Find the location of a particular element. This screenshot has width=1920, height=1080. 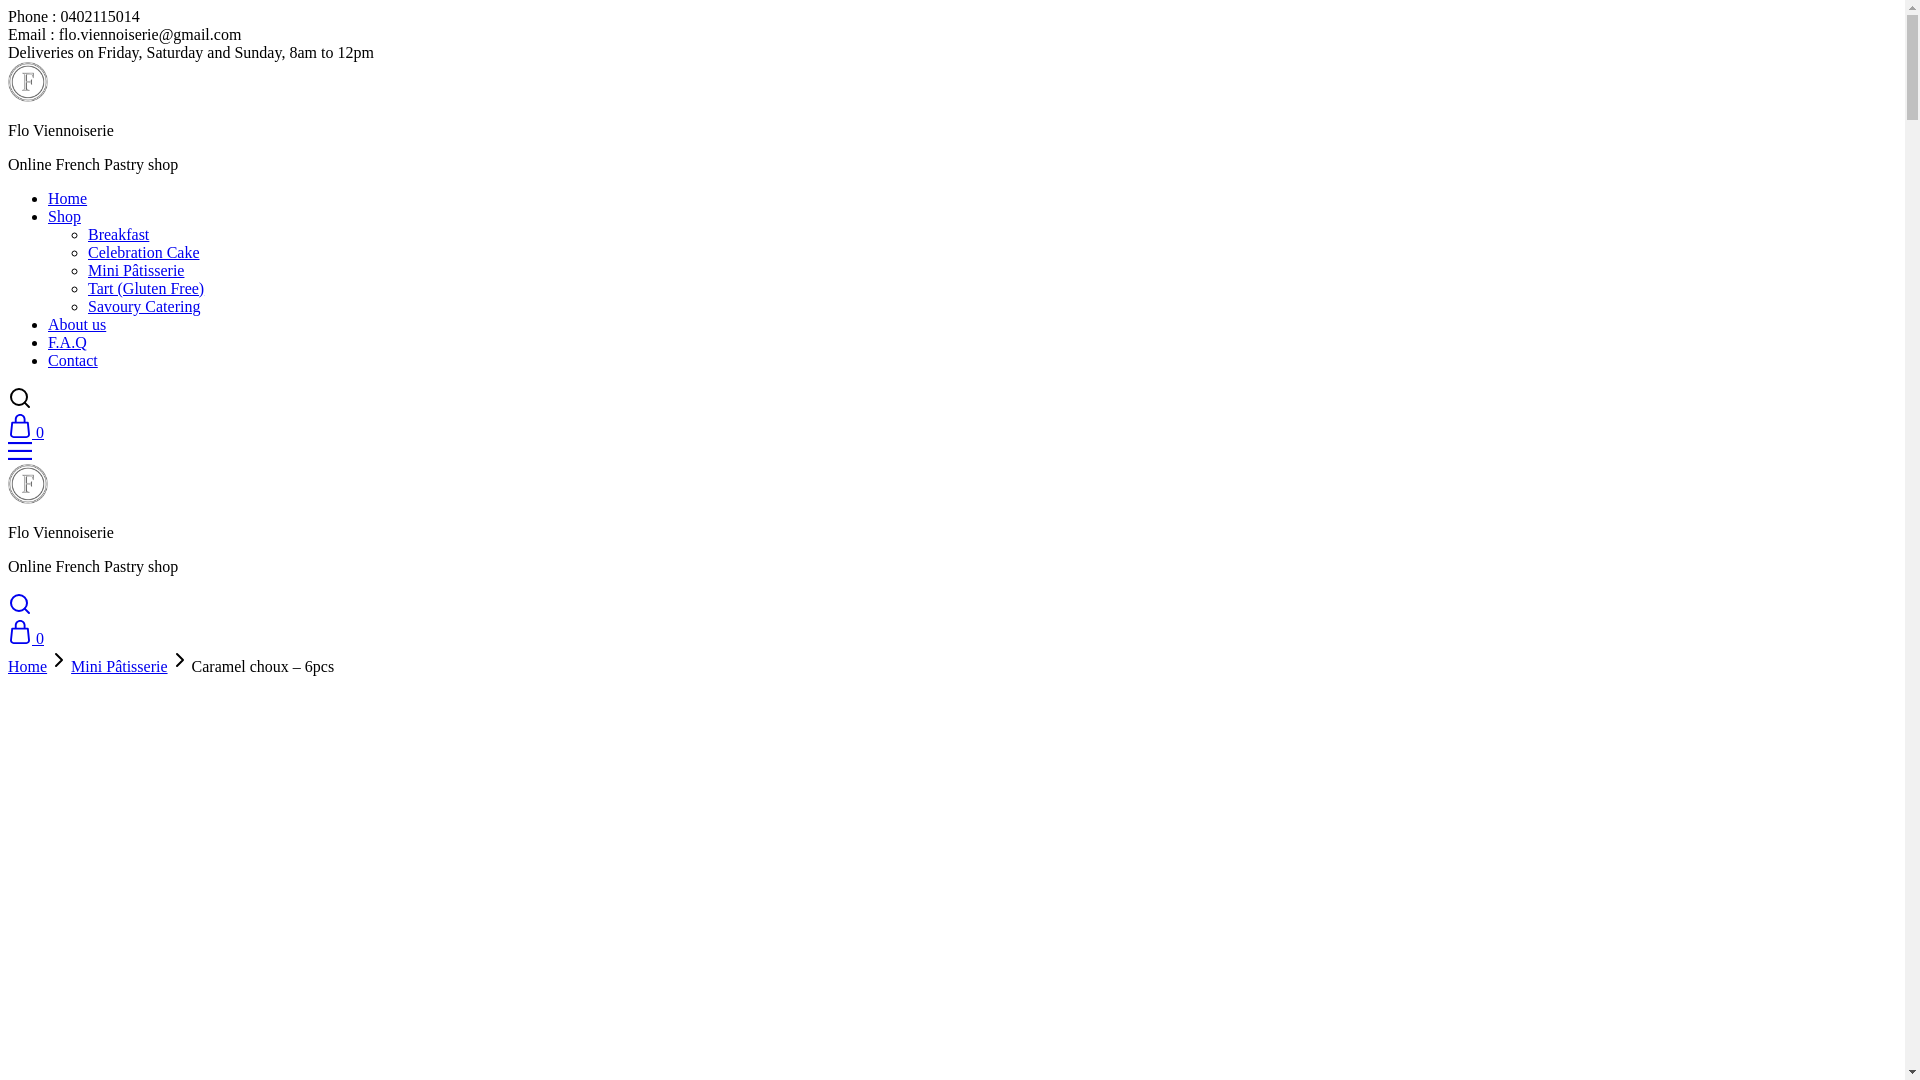

0 is located at coordinates (26, 432).